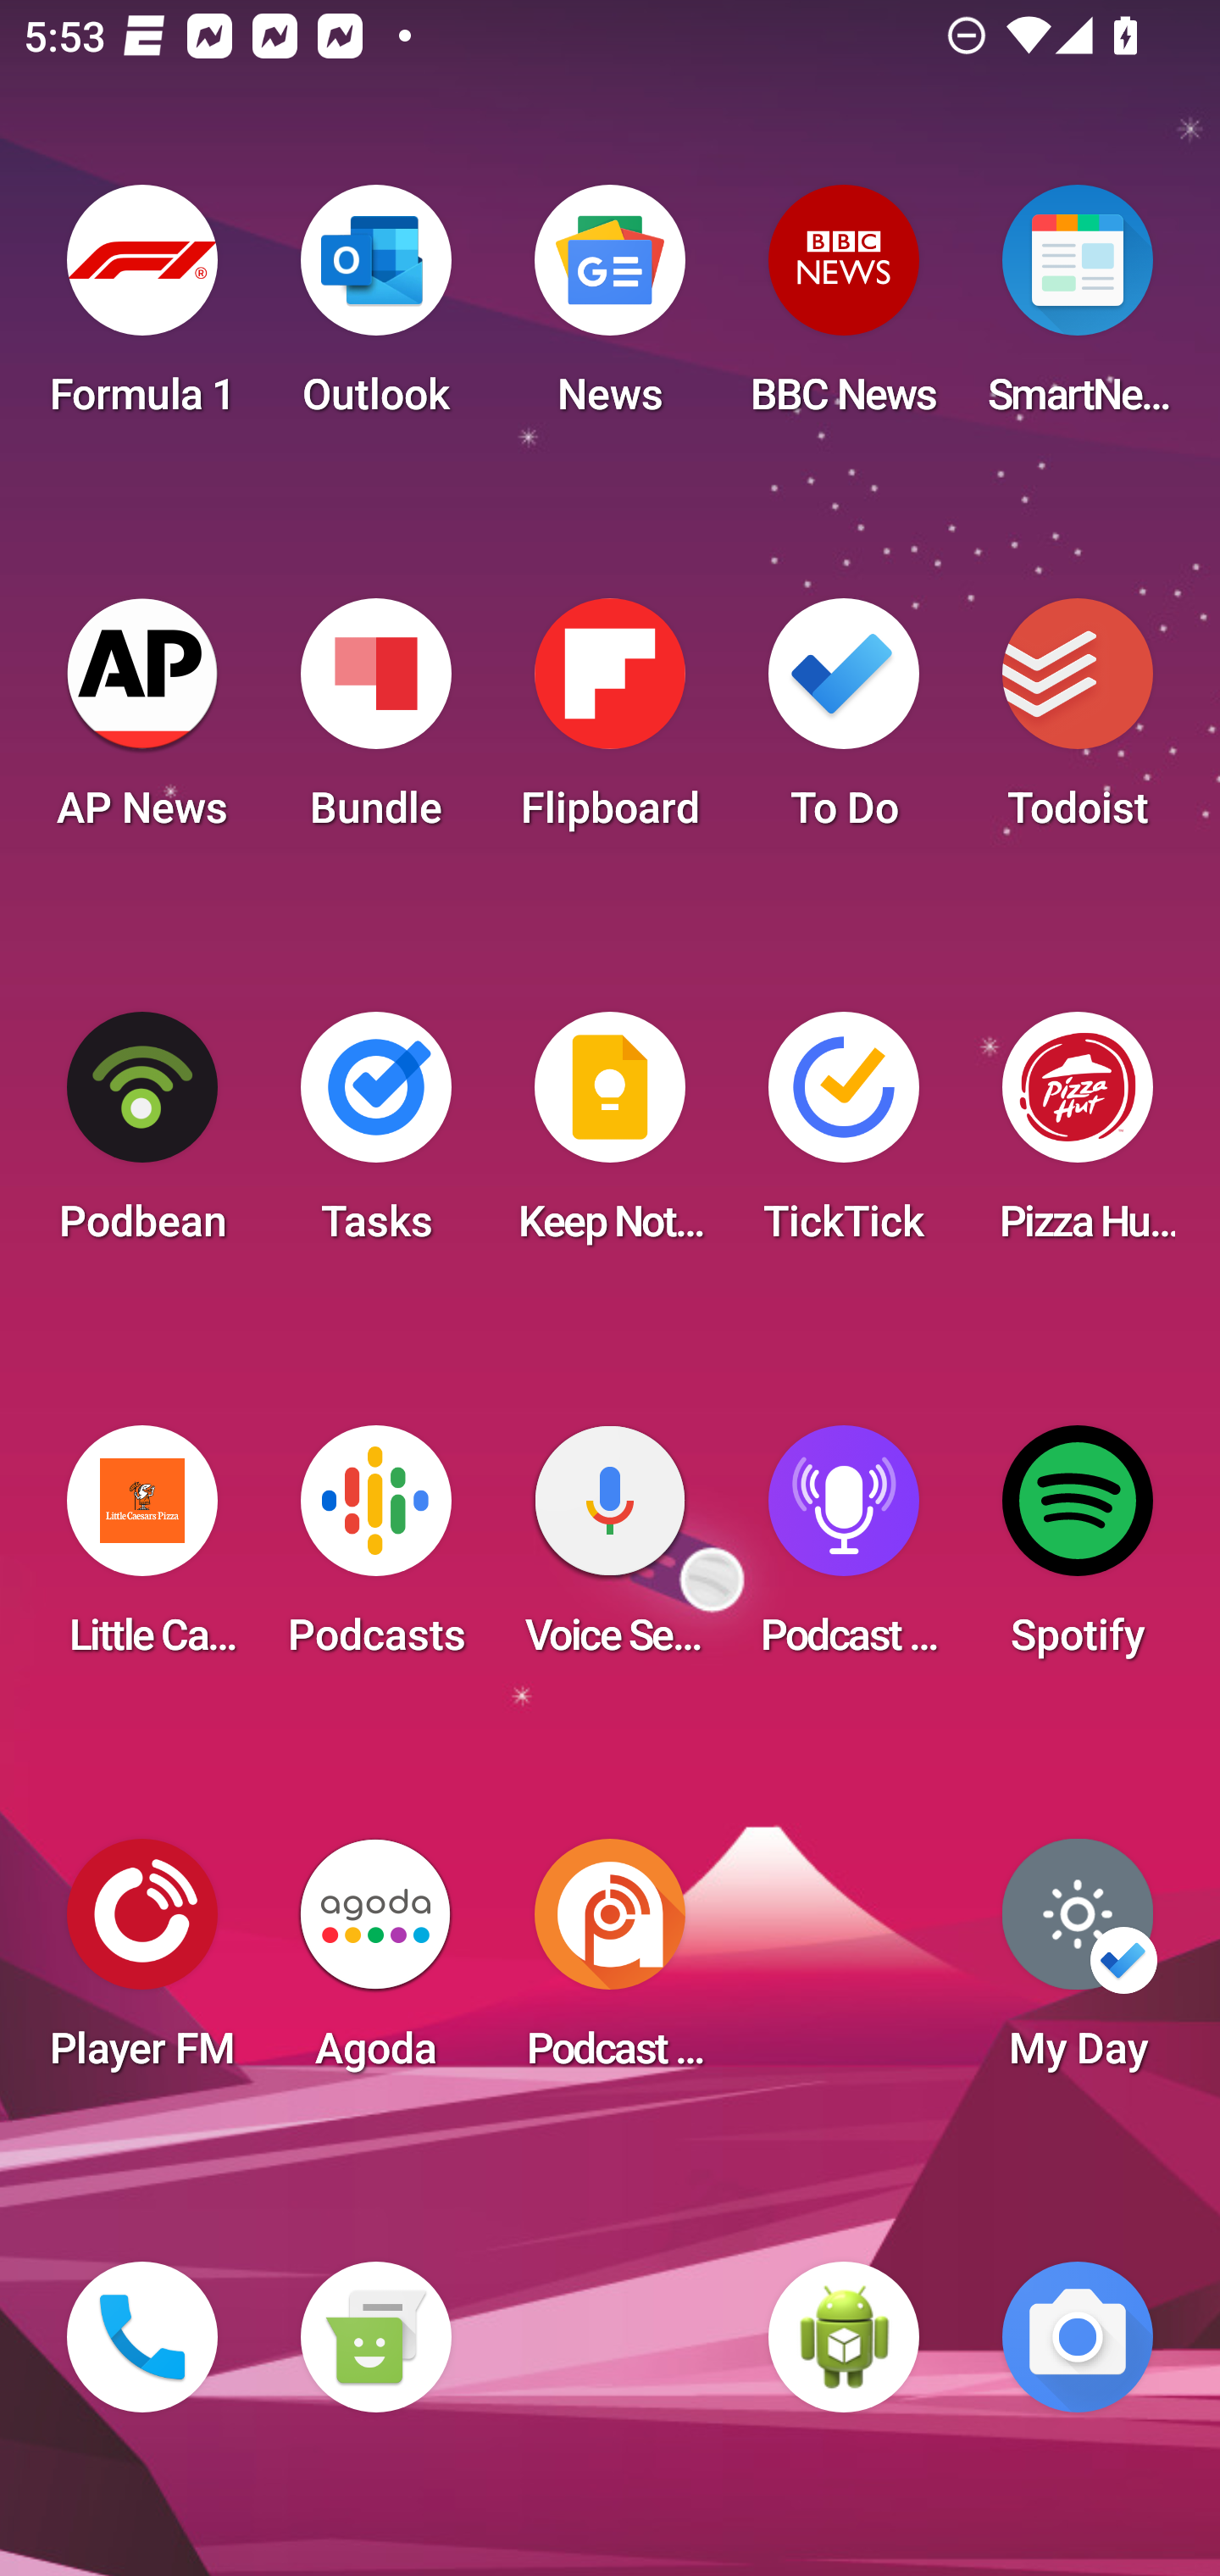 The height and width of the screenshot is (2576, 1220). Describe the element at coordinates (375, 1137) in the screenshot. I see `Tasks` at that location.